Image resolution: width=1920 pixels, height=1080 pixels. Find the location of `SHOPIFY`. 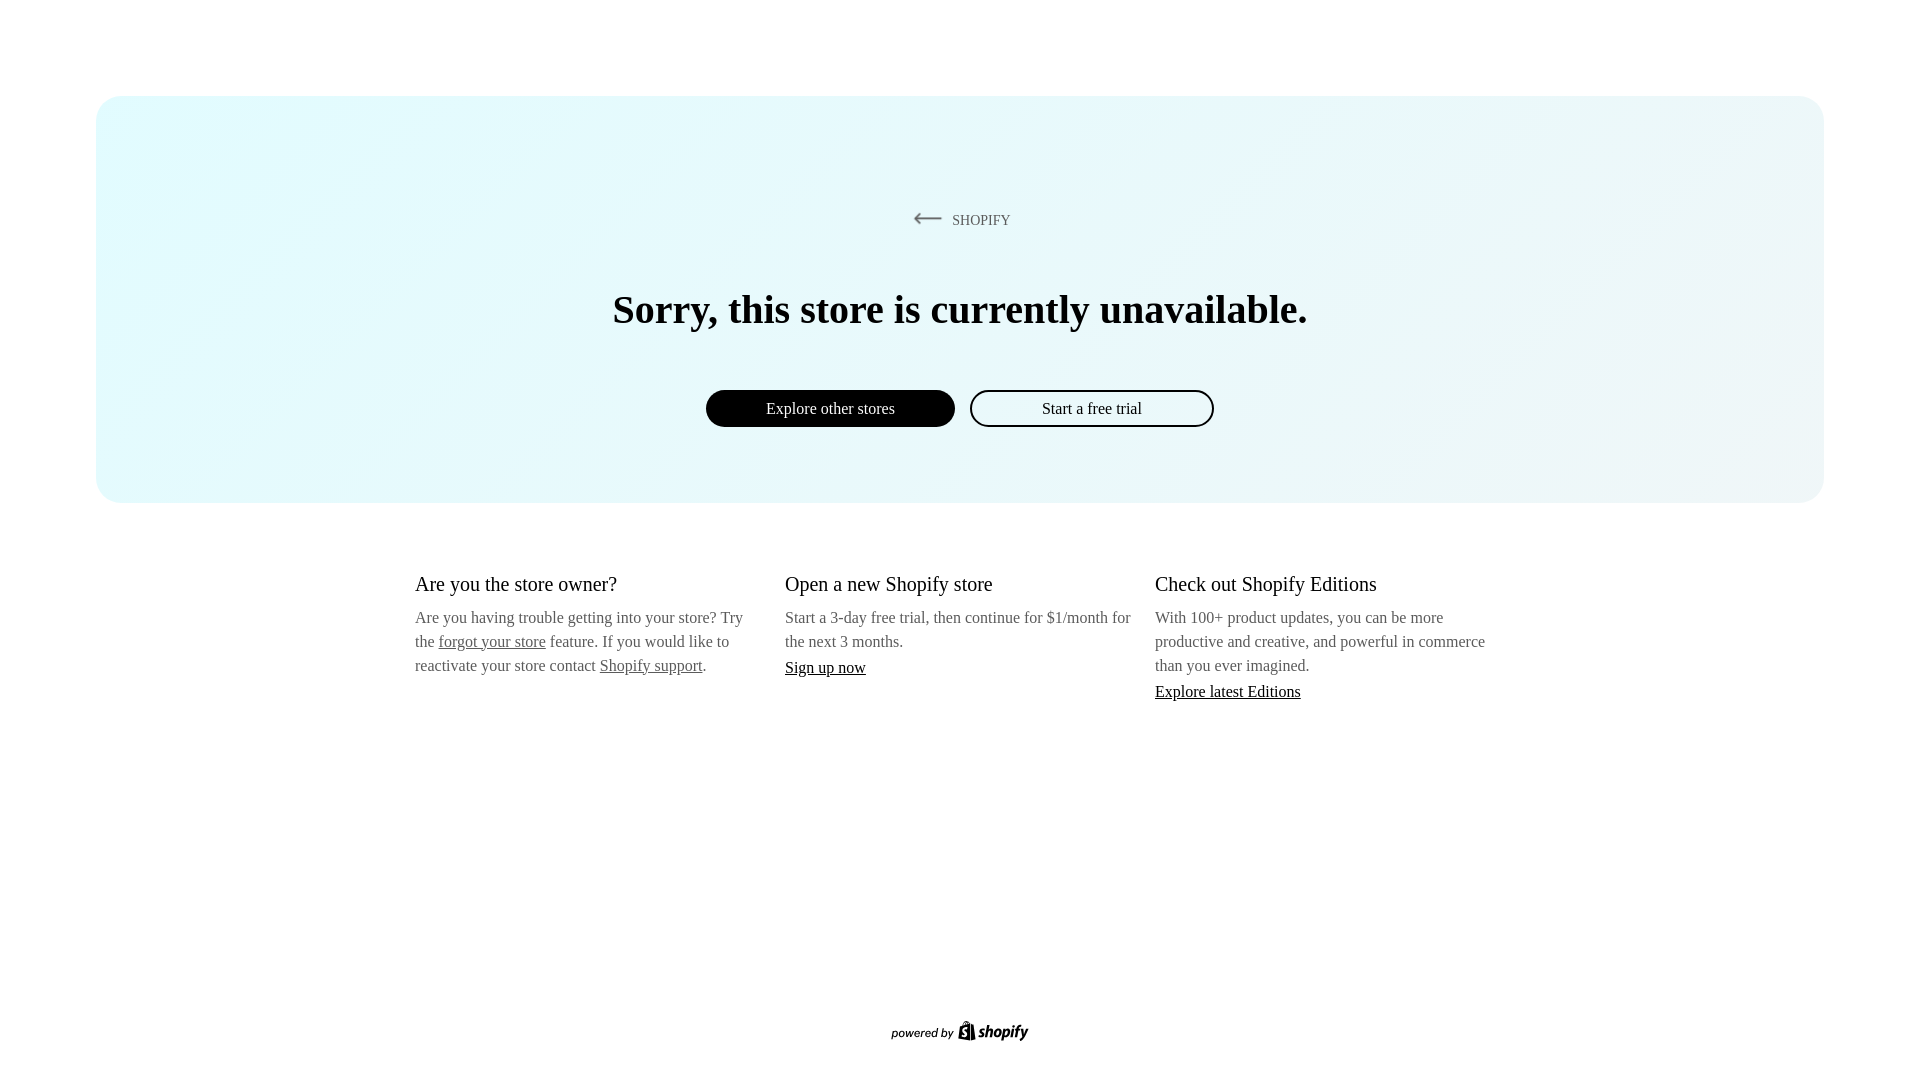

SHOPIFY is located at coordinates (958, 219).